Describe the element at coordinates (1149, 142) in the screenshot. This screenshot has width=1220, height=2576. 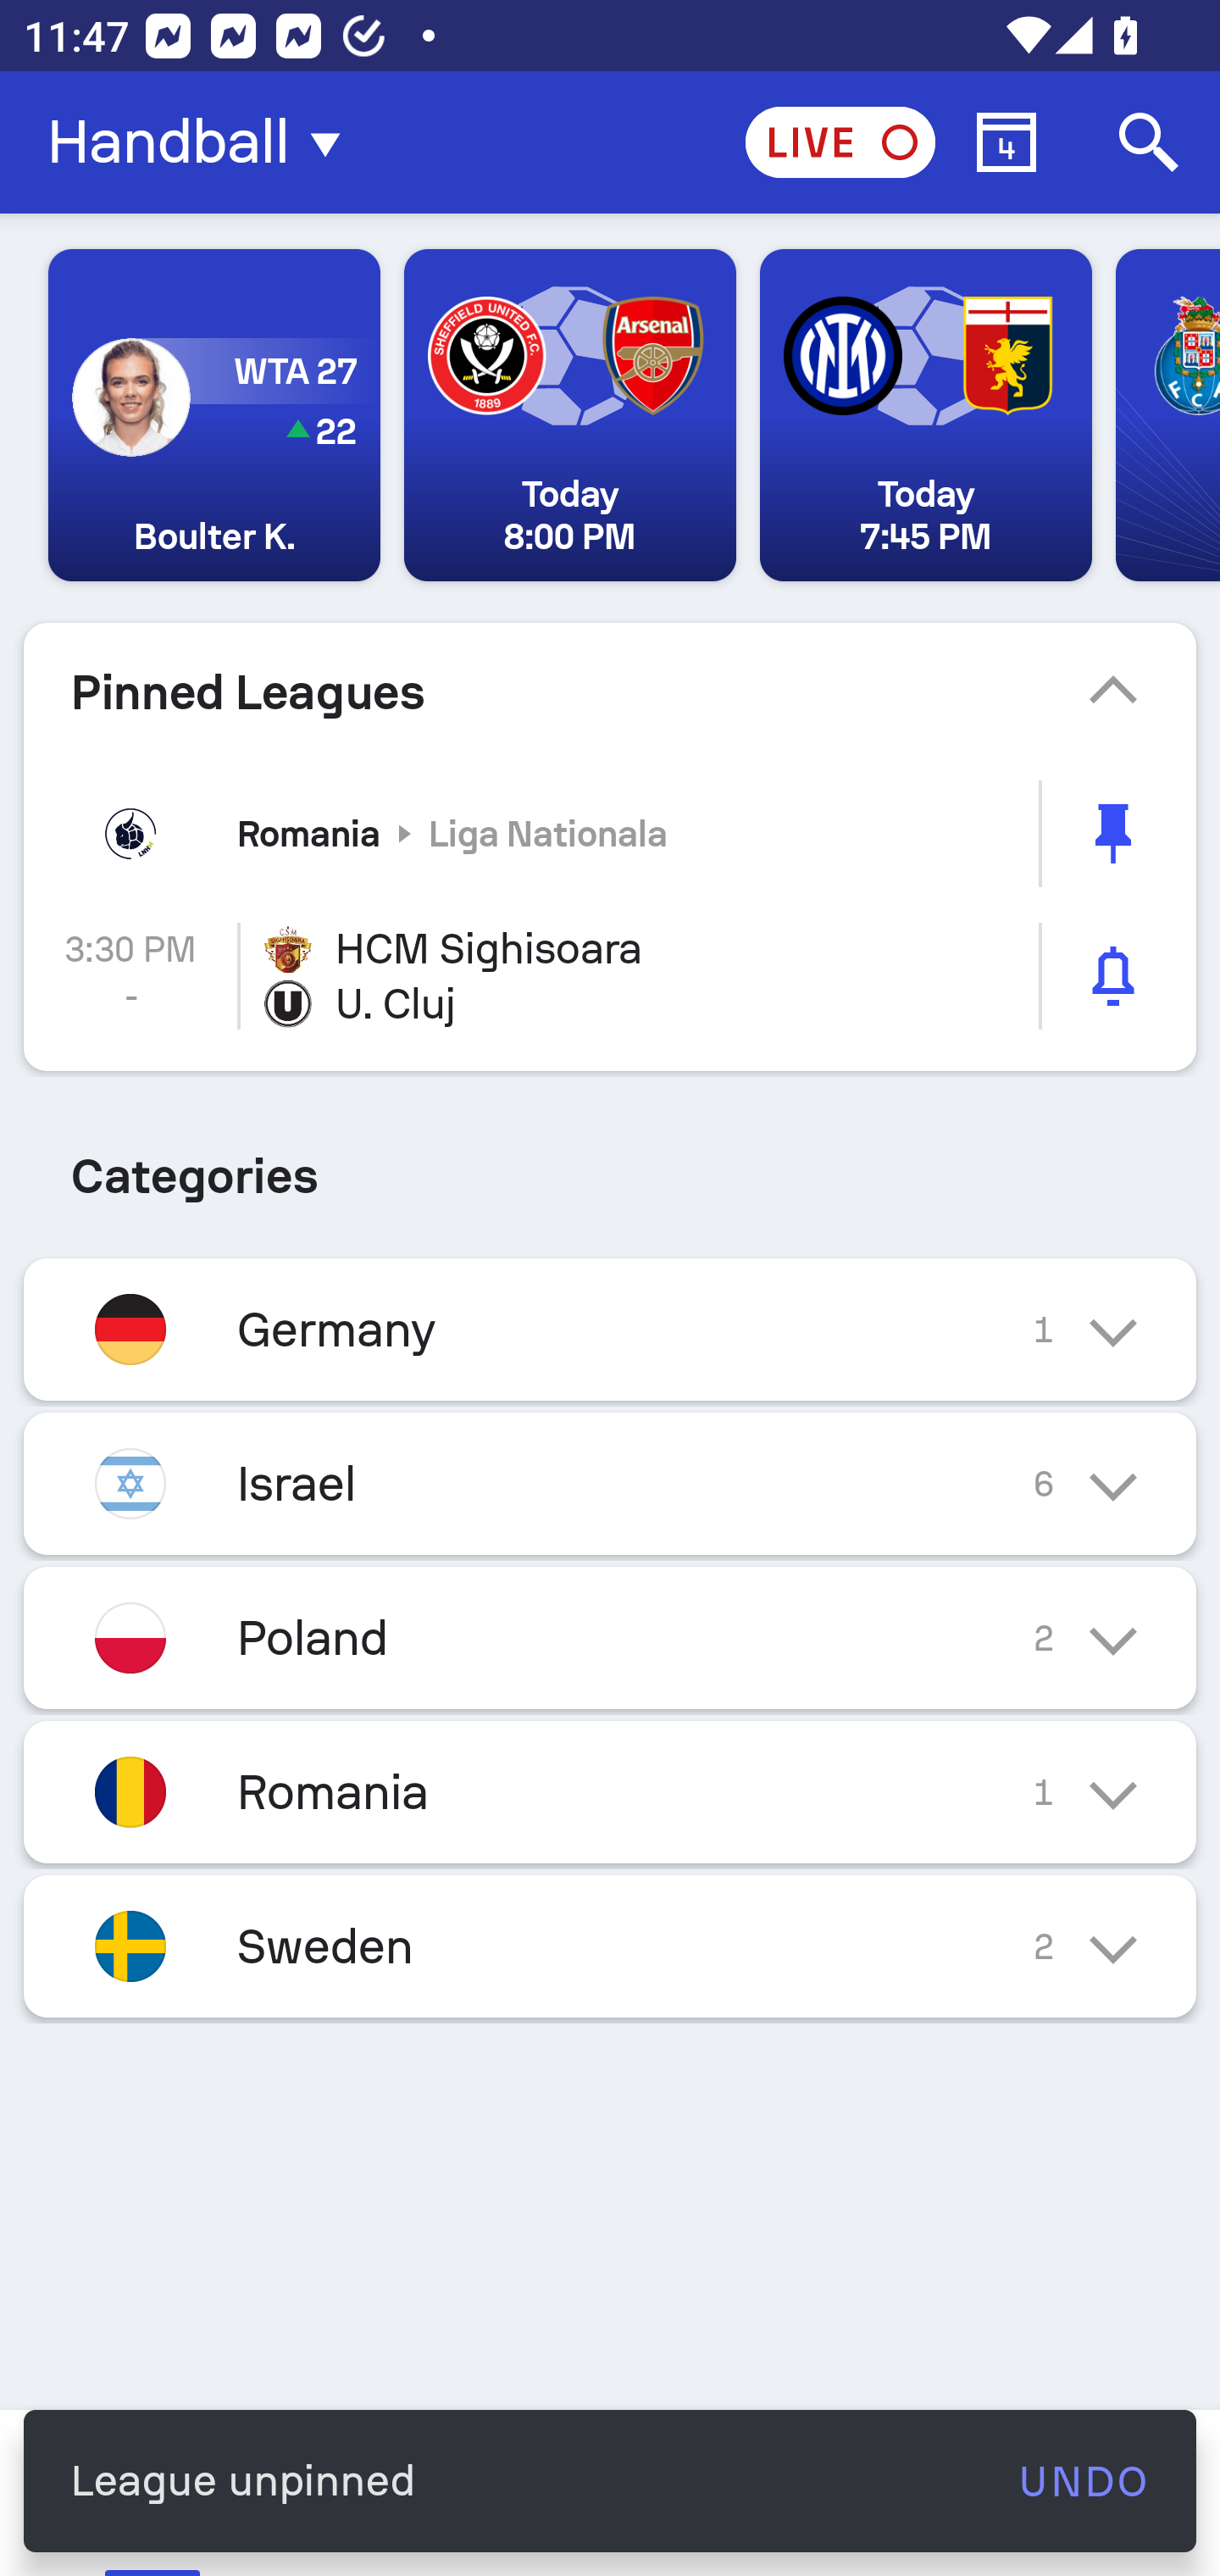
I see `Search` at that location.